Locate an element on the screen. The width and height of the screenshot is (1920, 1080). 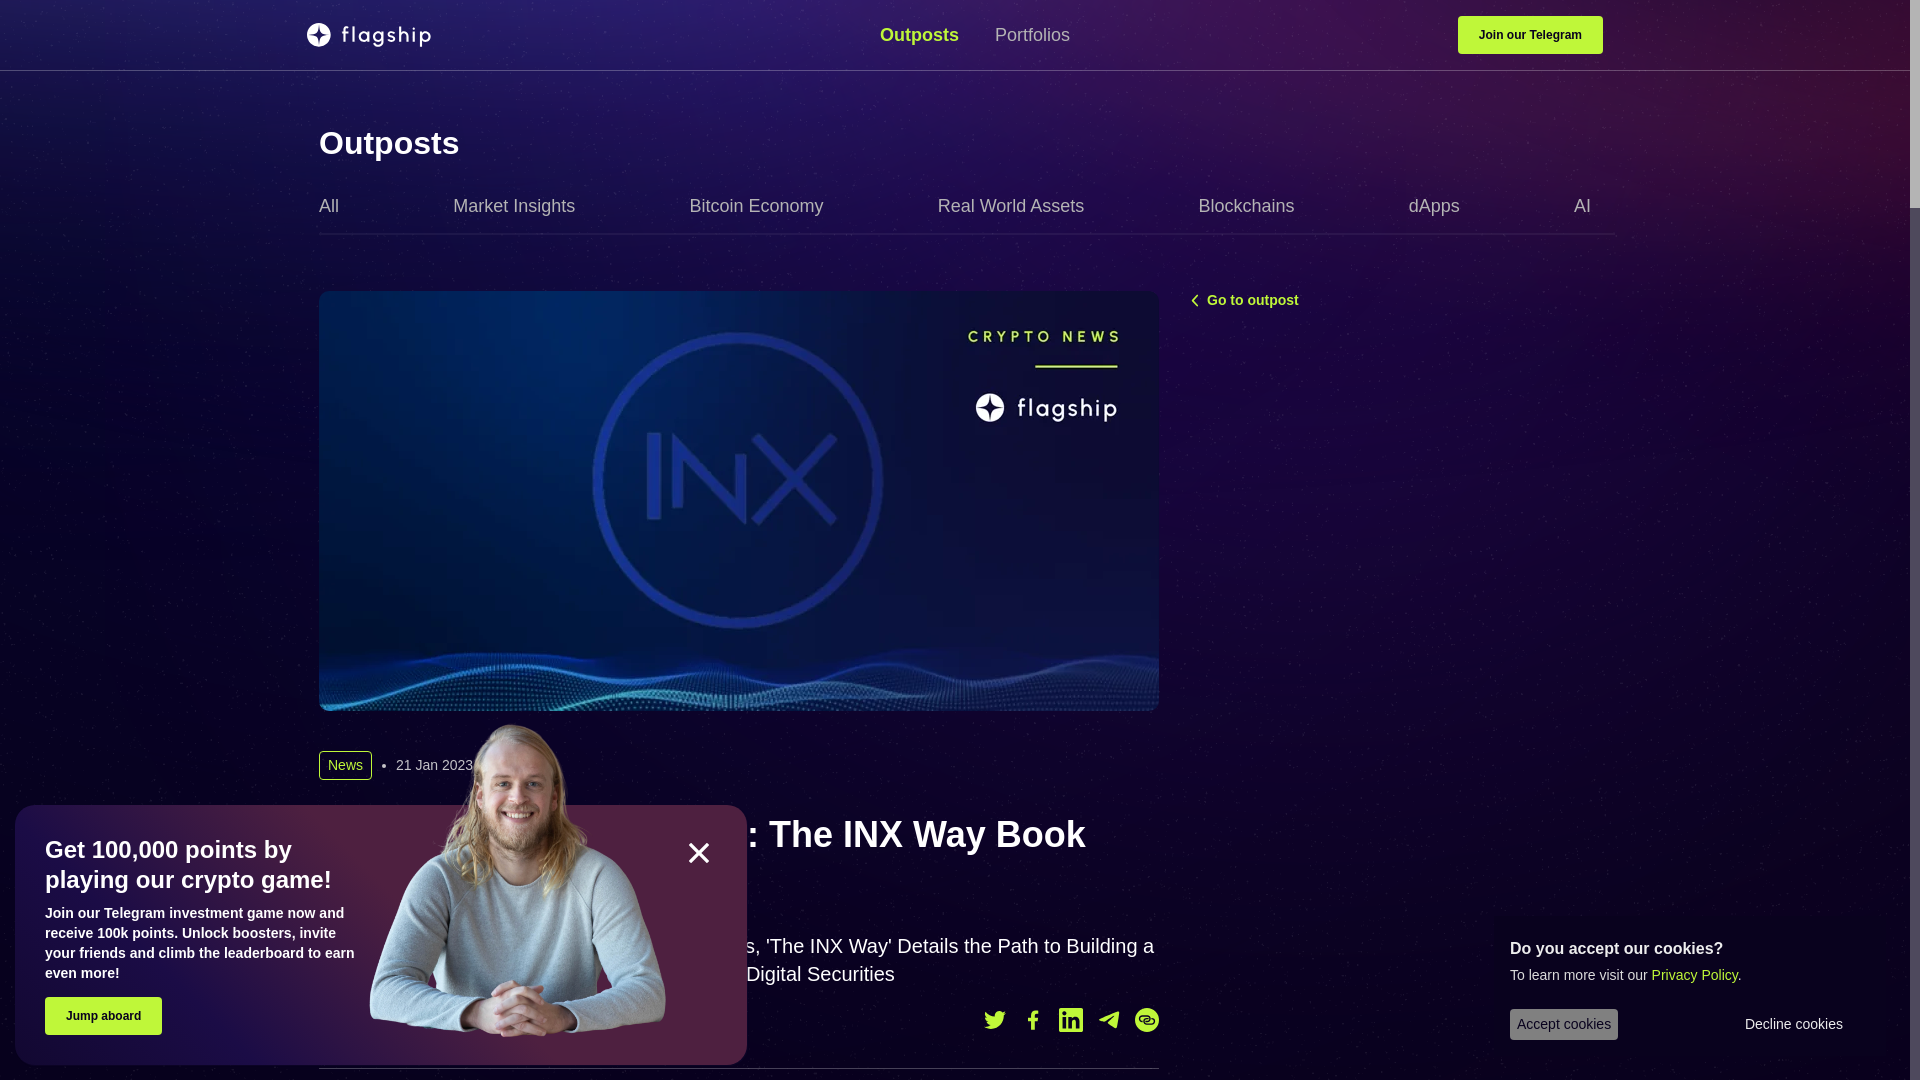
Portfolios is located at coordinates (1032, 34).